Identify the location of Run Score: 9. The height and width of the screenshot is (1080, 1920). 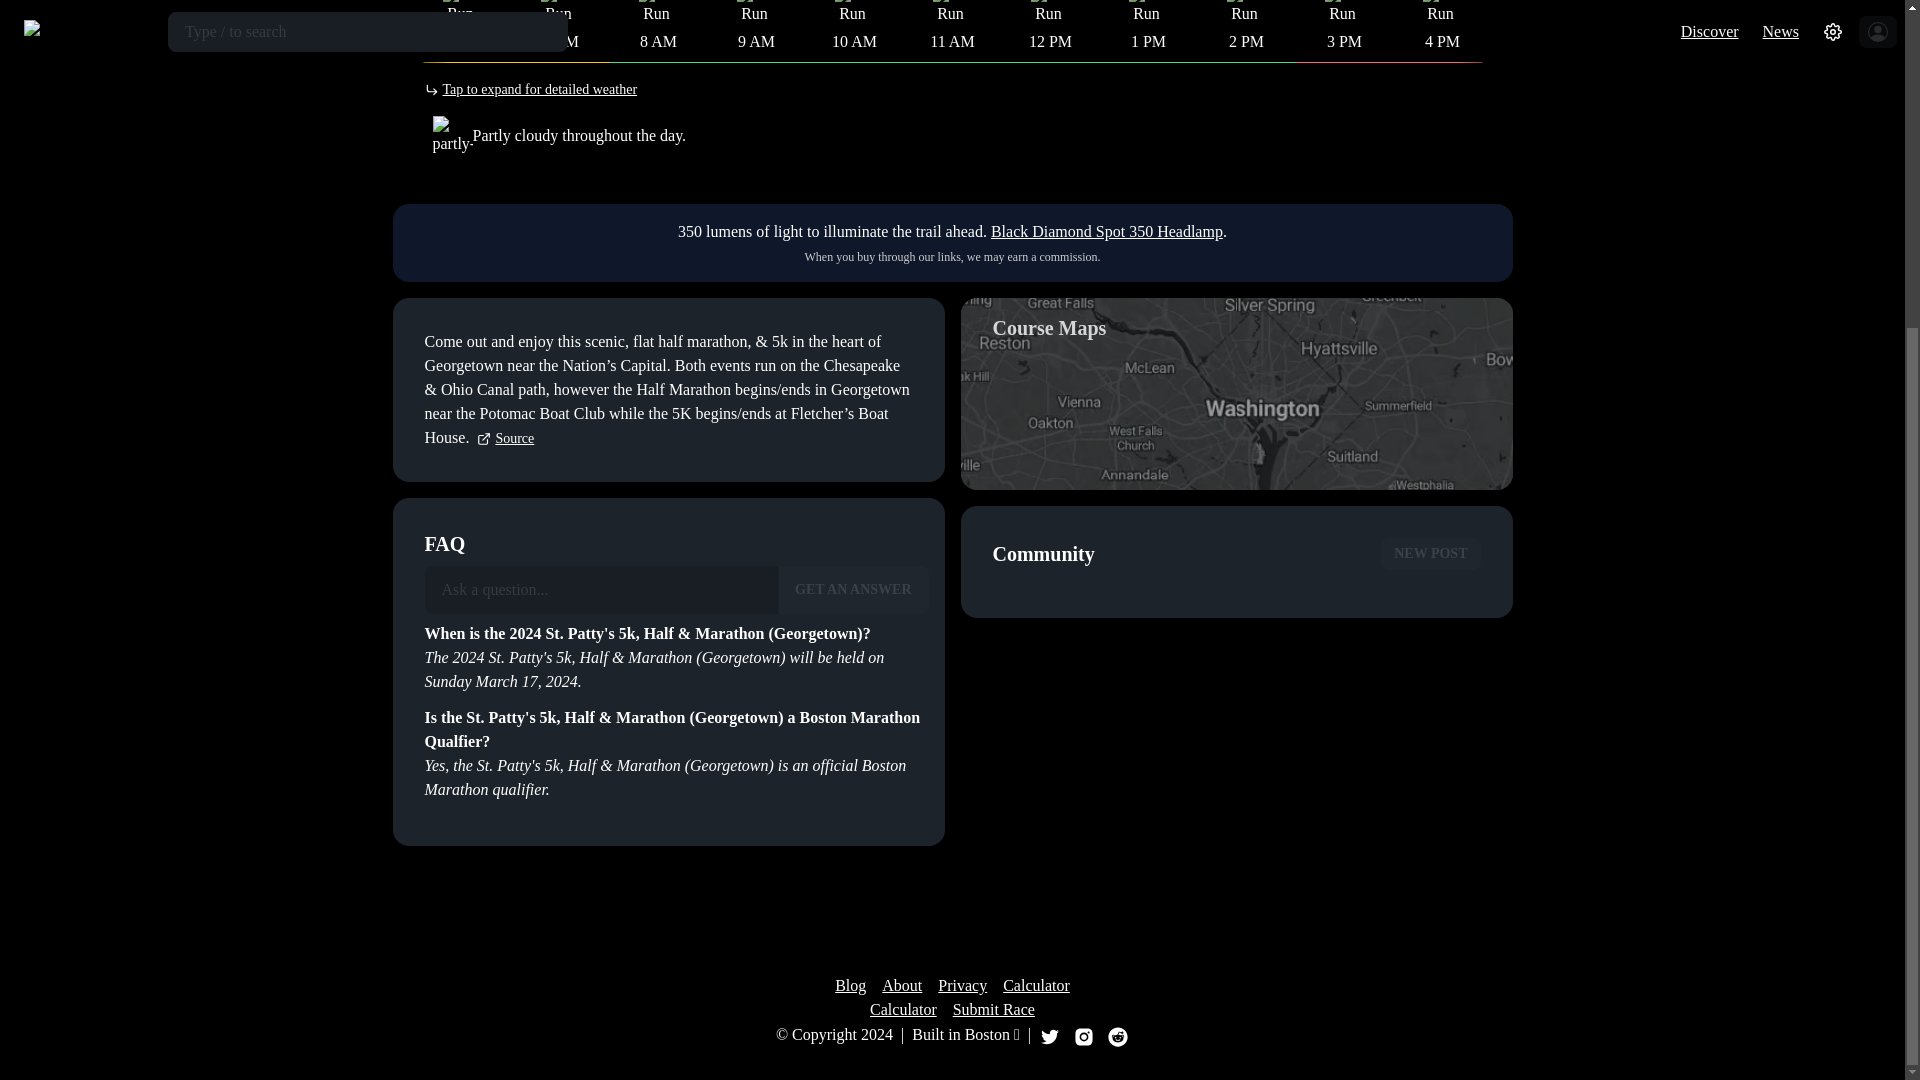
(1047, 10).